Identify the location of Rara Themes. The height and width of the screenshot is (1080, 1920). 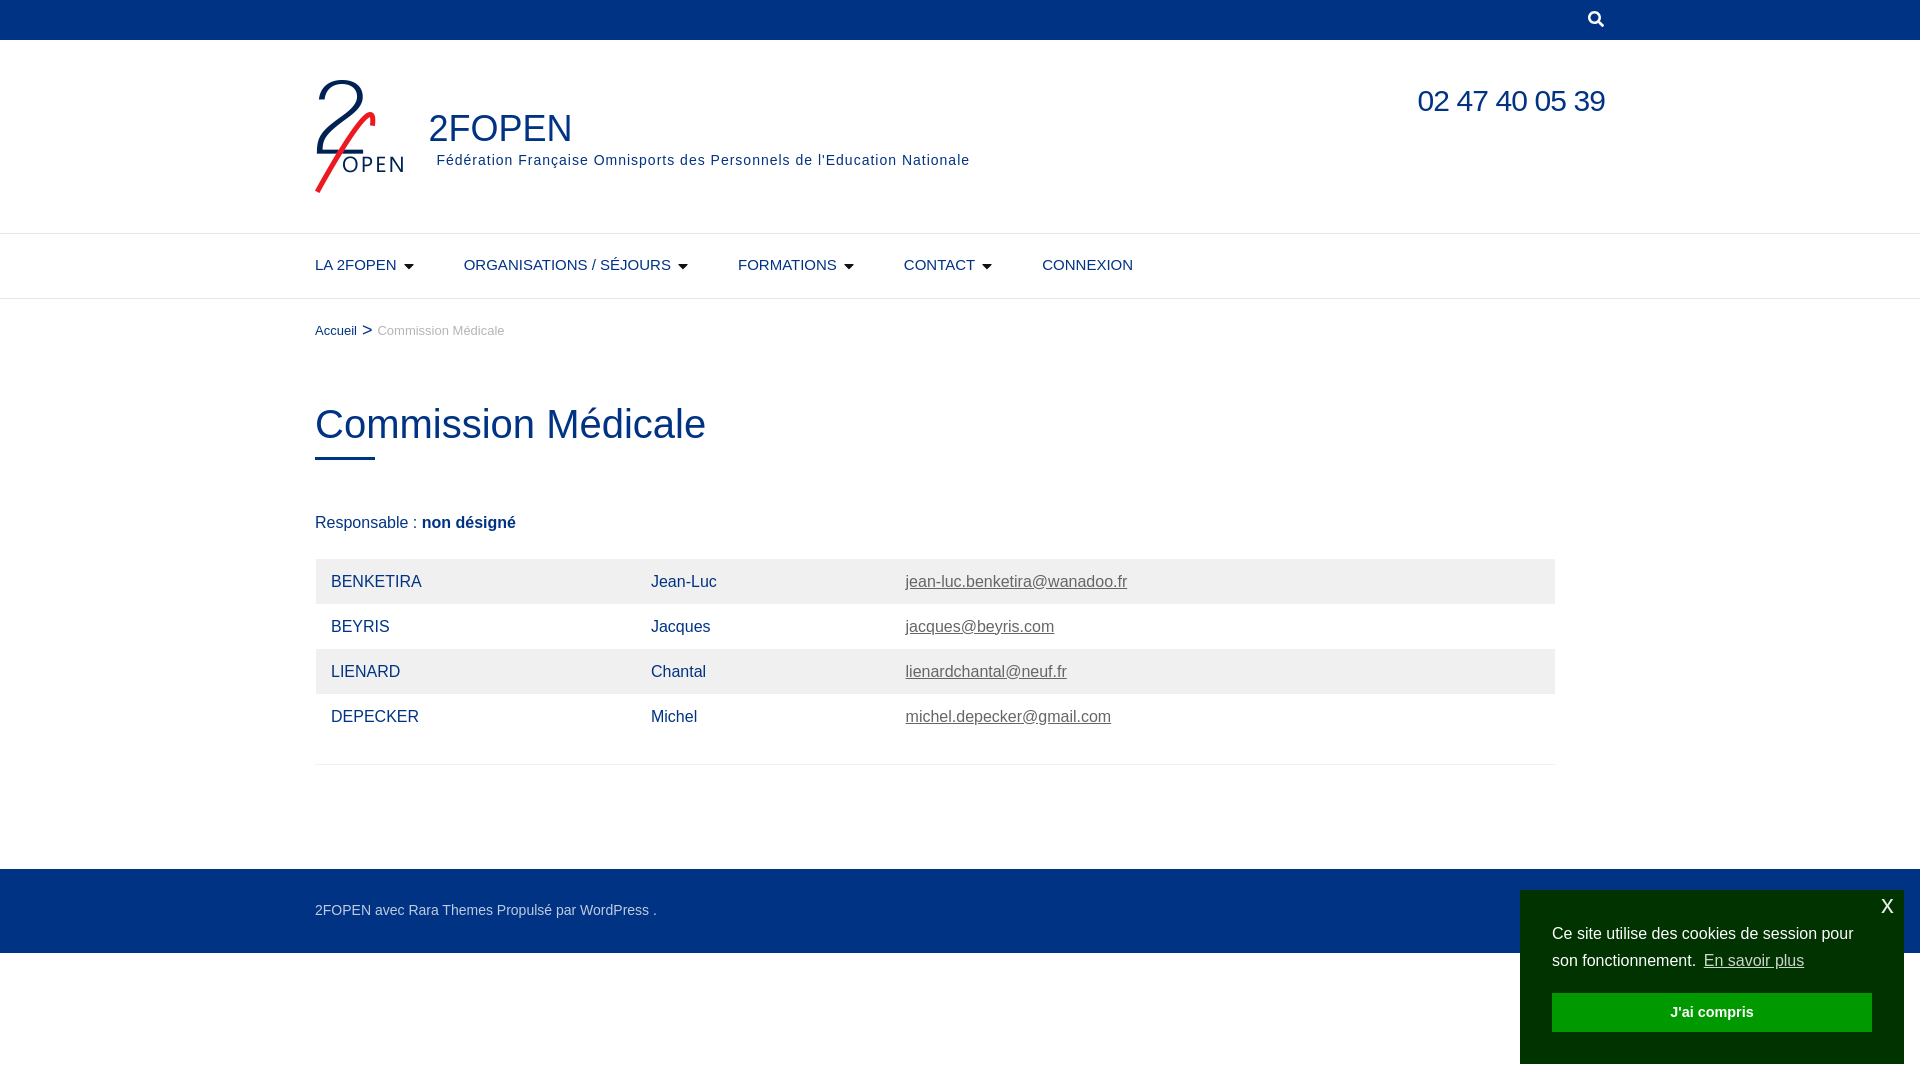
(450, 910).